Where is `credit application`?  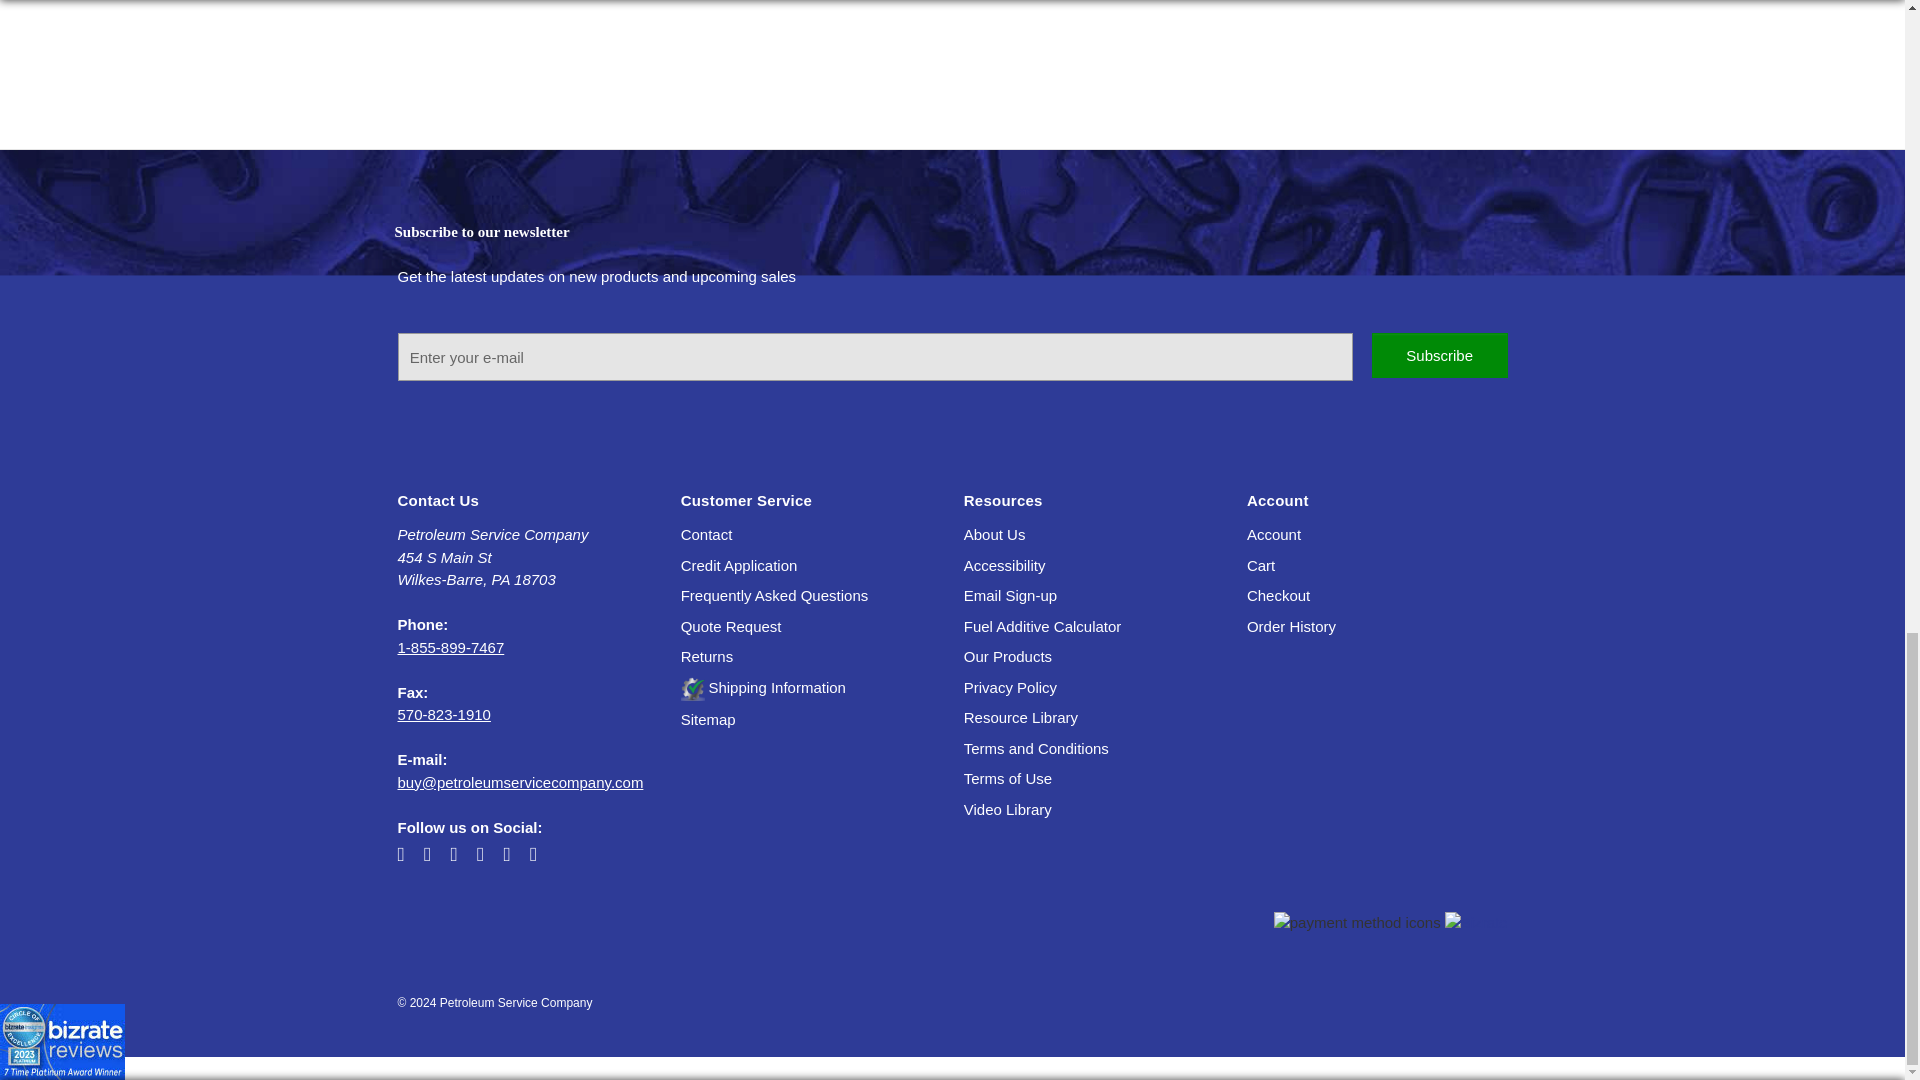
credit application is located at coordinates (740, 565).